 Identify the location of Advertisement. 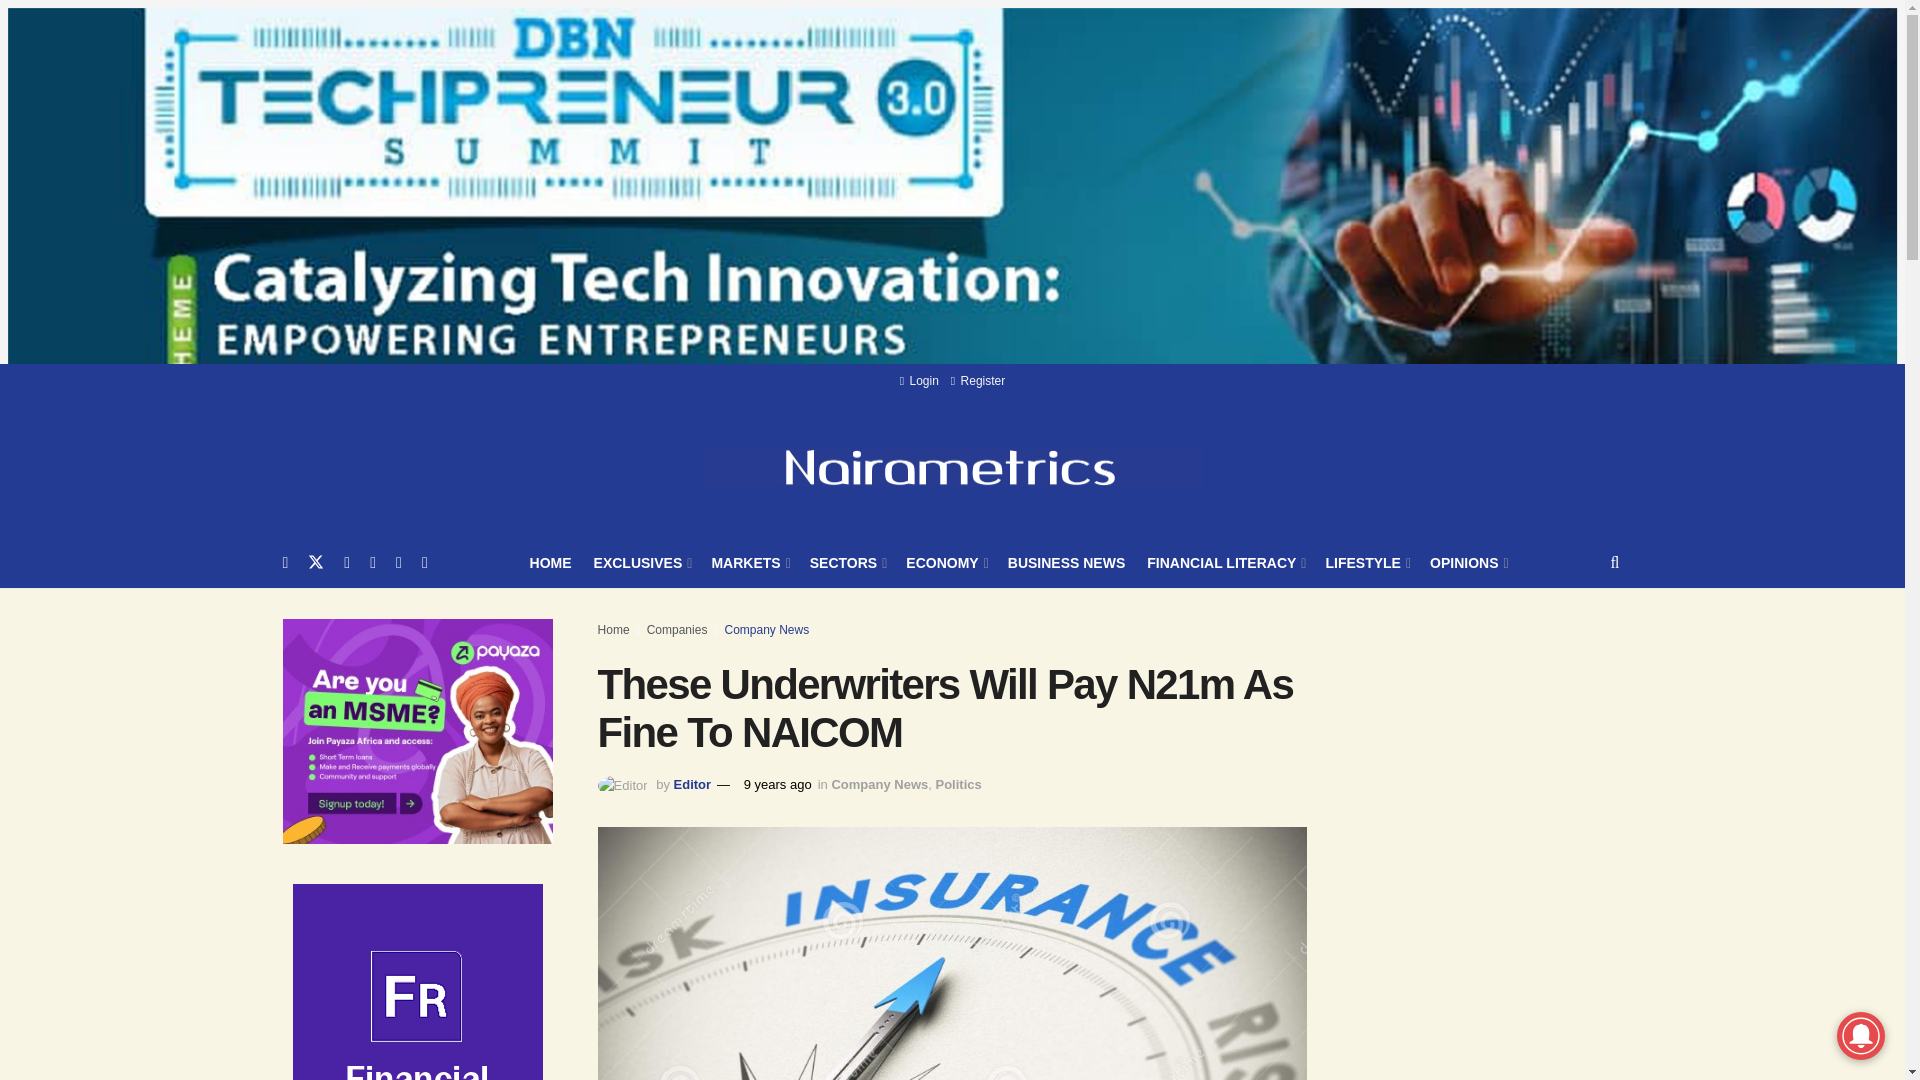
(1501, 1036).